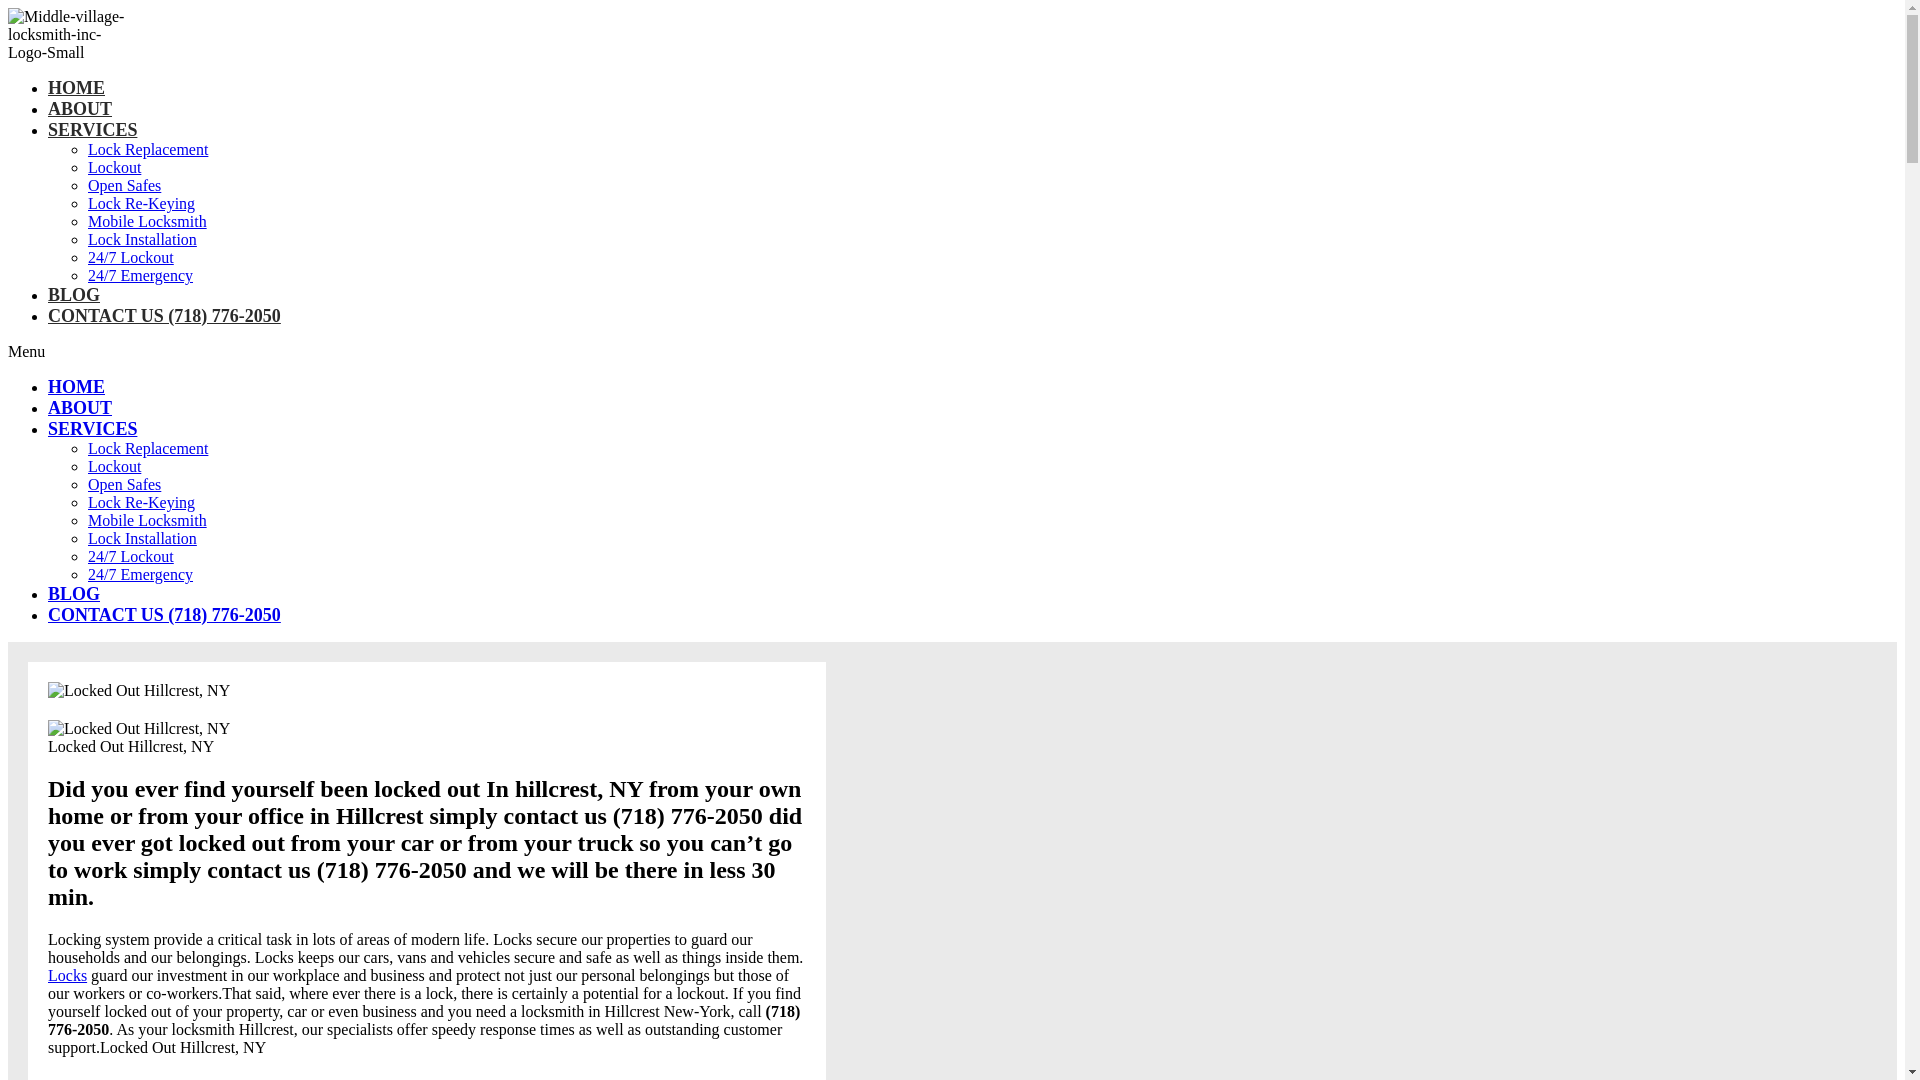  Describe the element at coordinates (142, 538) in the screenshot. I see `Lock Installation` at that location.